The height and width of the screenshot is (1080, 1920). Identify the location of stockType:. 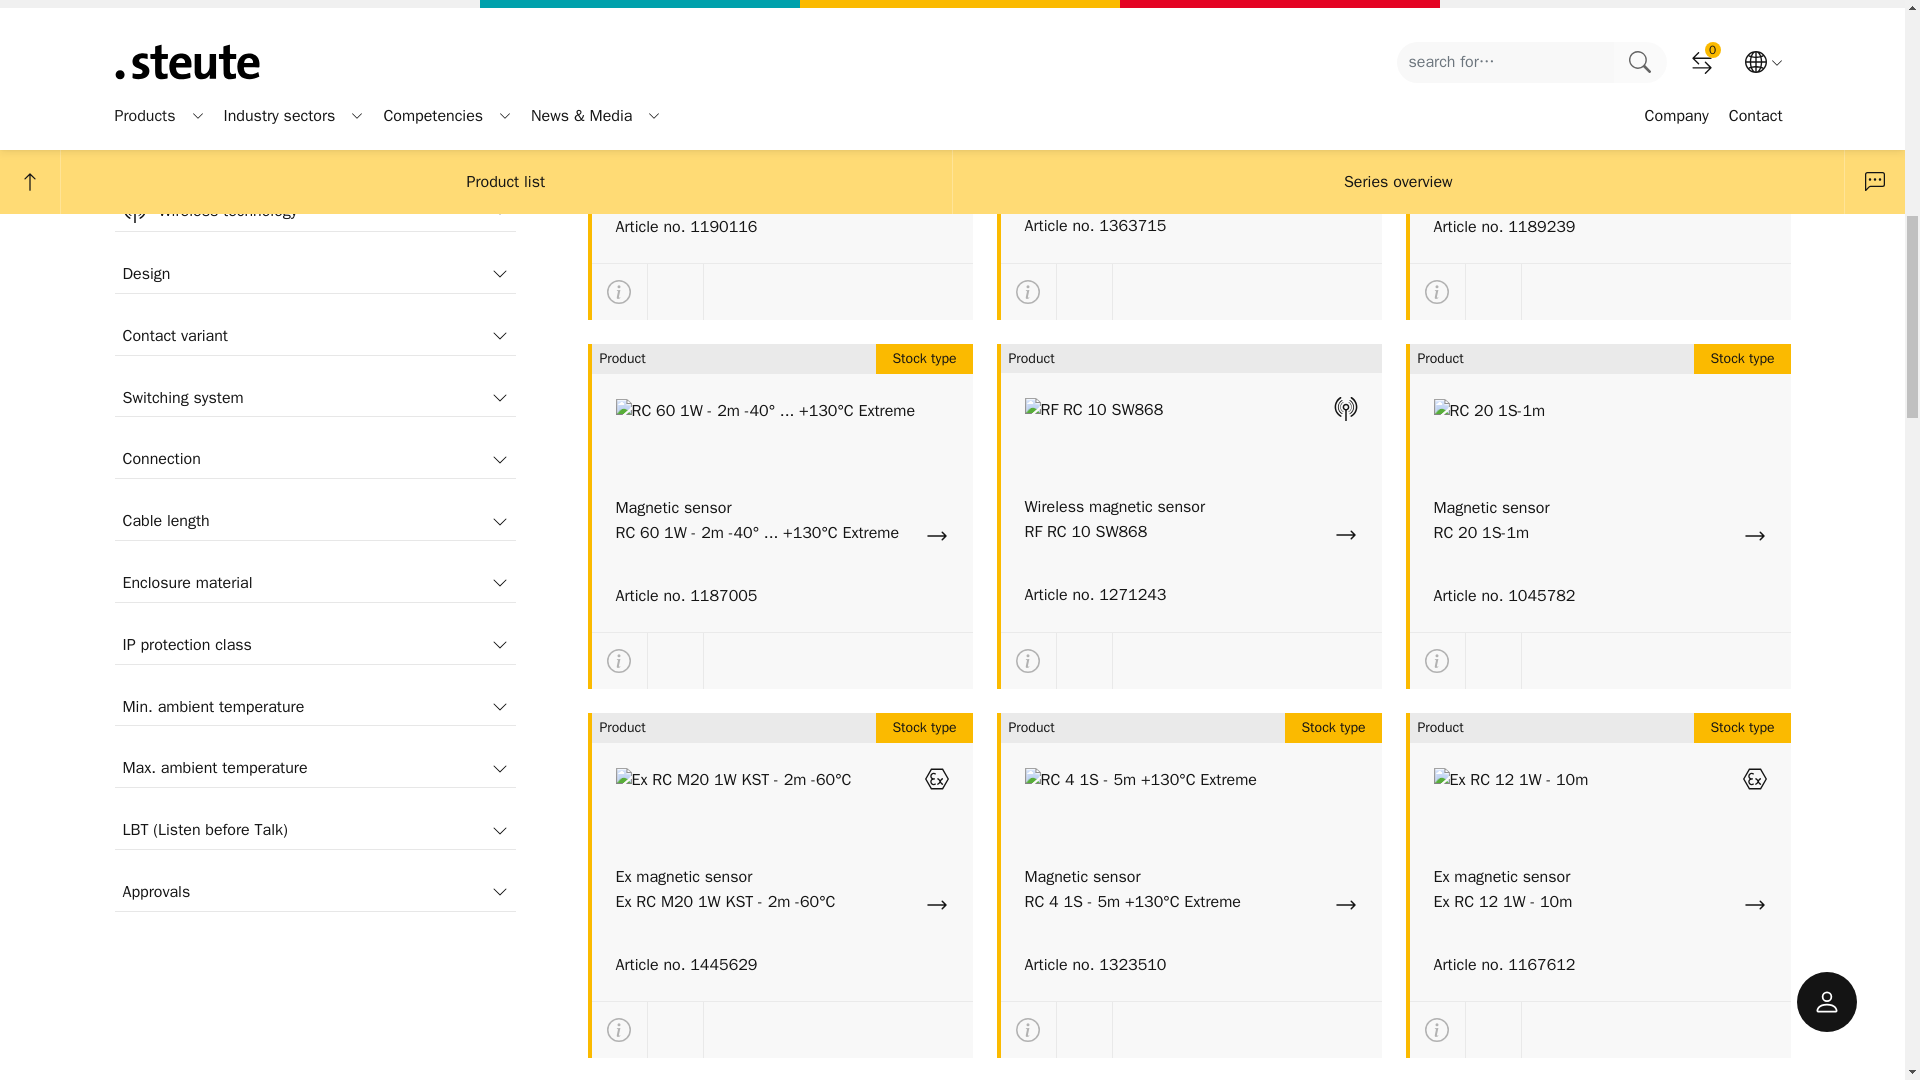
(132, 44).